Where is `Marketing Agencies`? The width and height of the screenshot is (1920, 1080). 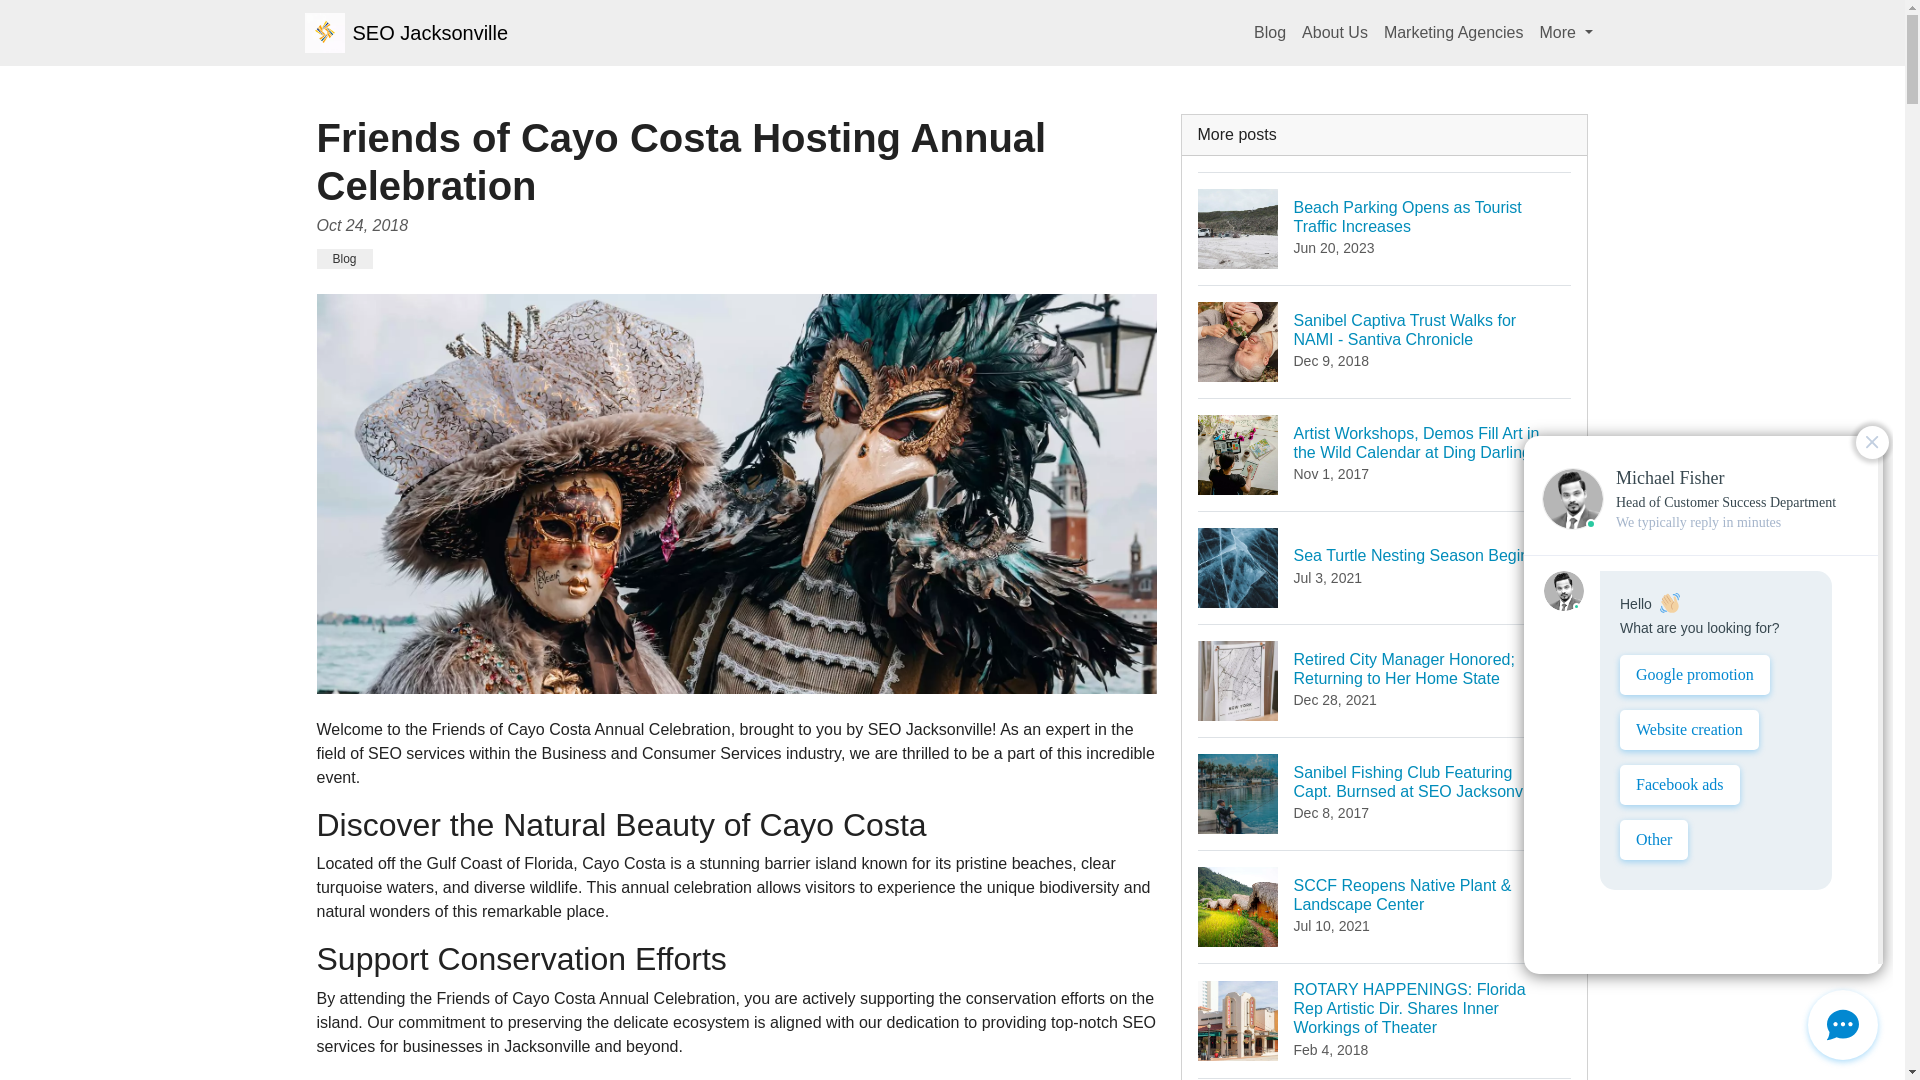
Marketing Agencies is located at coordinates (1454, 32).